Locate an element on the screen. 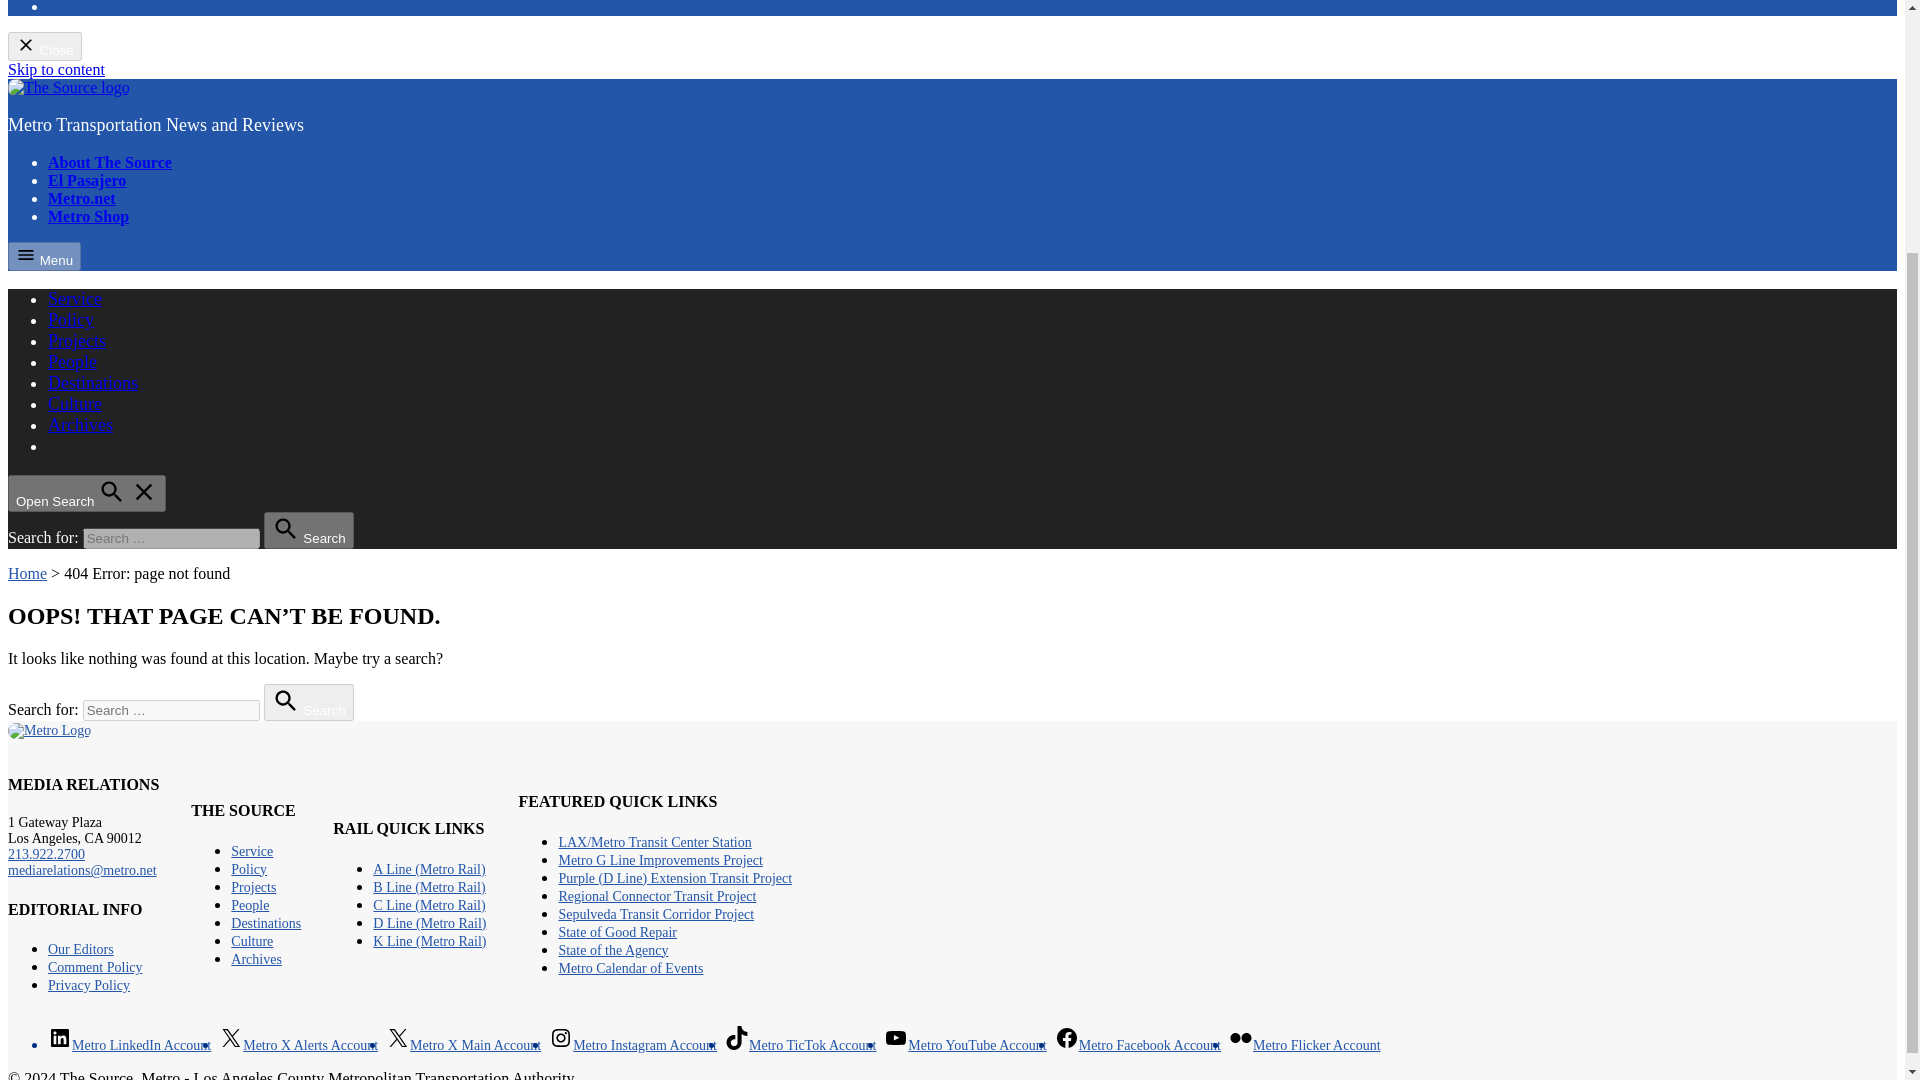 The image size is (1920, 1080). Comment Policy is located at coordinates (95, 968).